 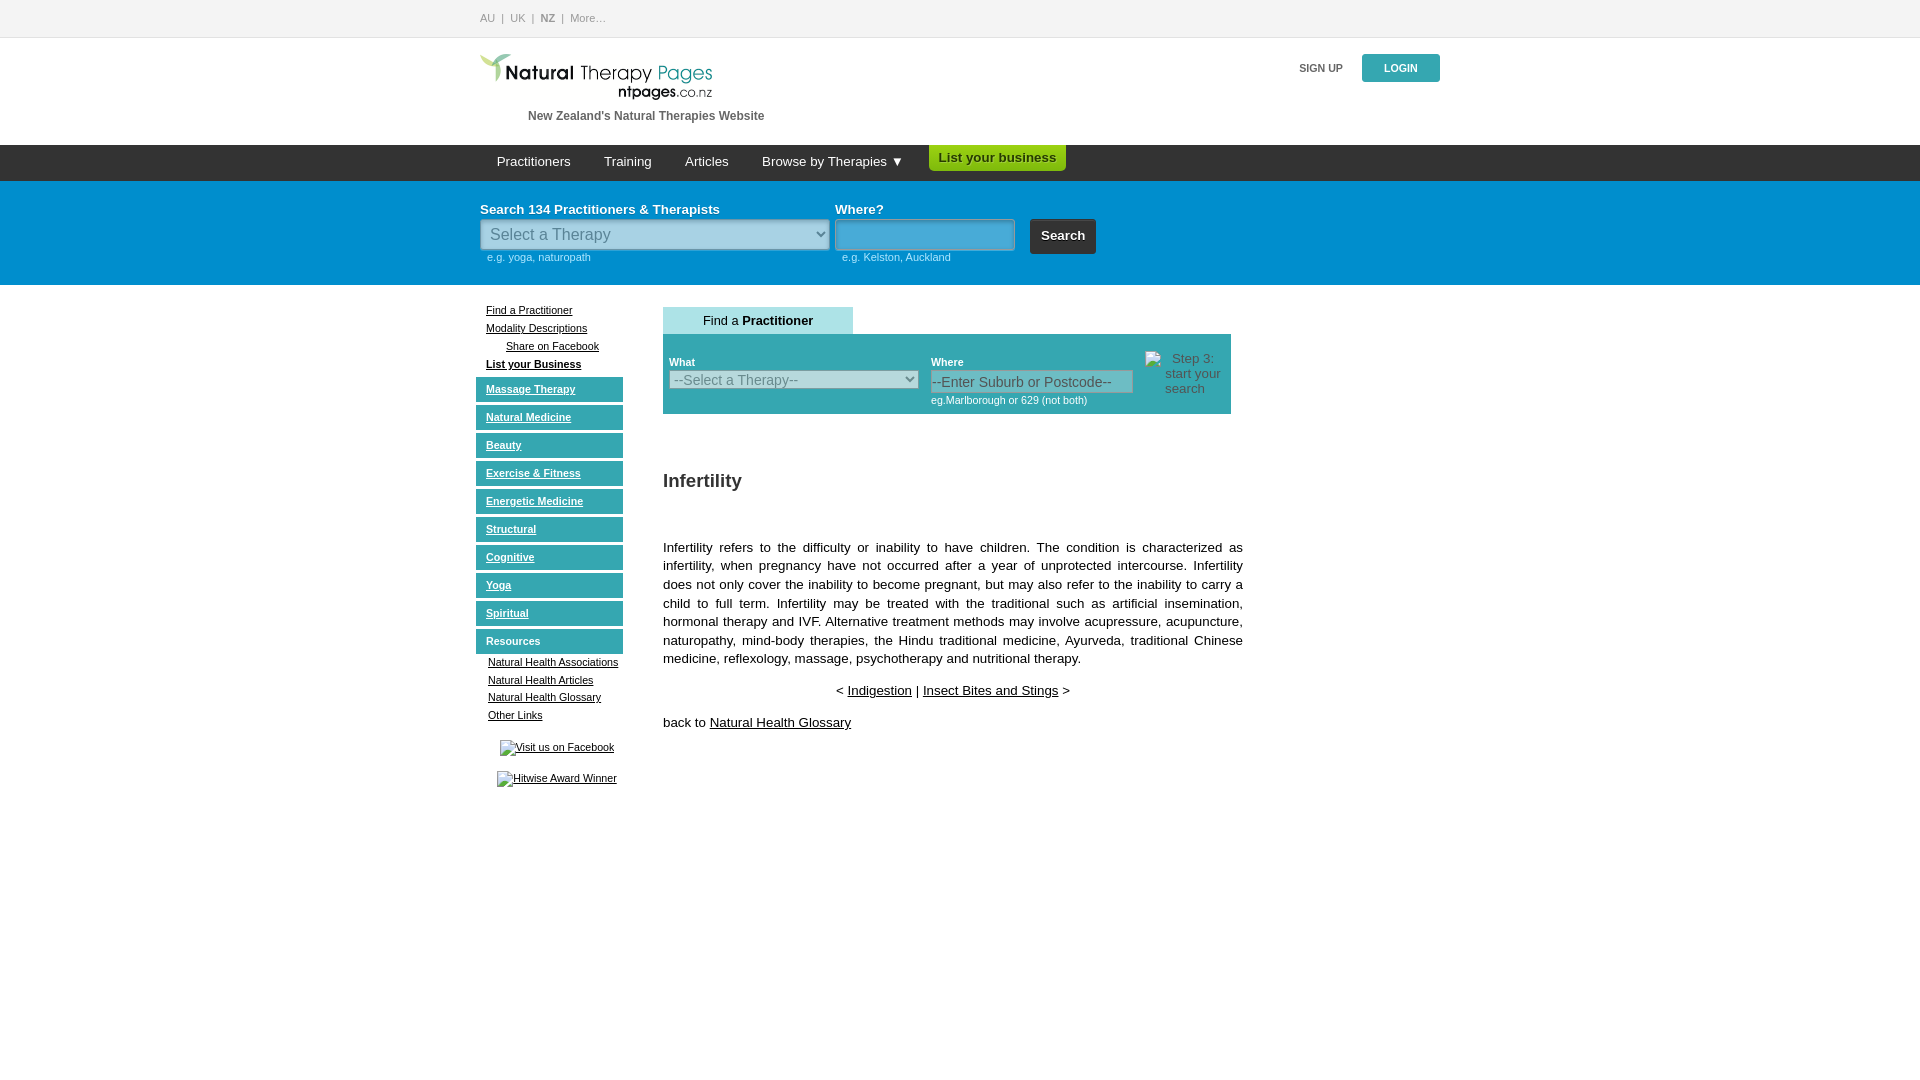 What do you see at coordinates (1320, 68) in the screenshot?
I see `SIGN UP` at bounding box center [1320, 68].